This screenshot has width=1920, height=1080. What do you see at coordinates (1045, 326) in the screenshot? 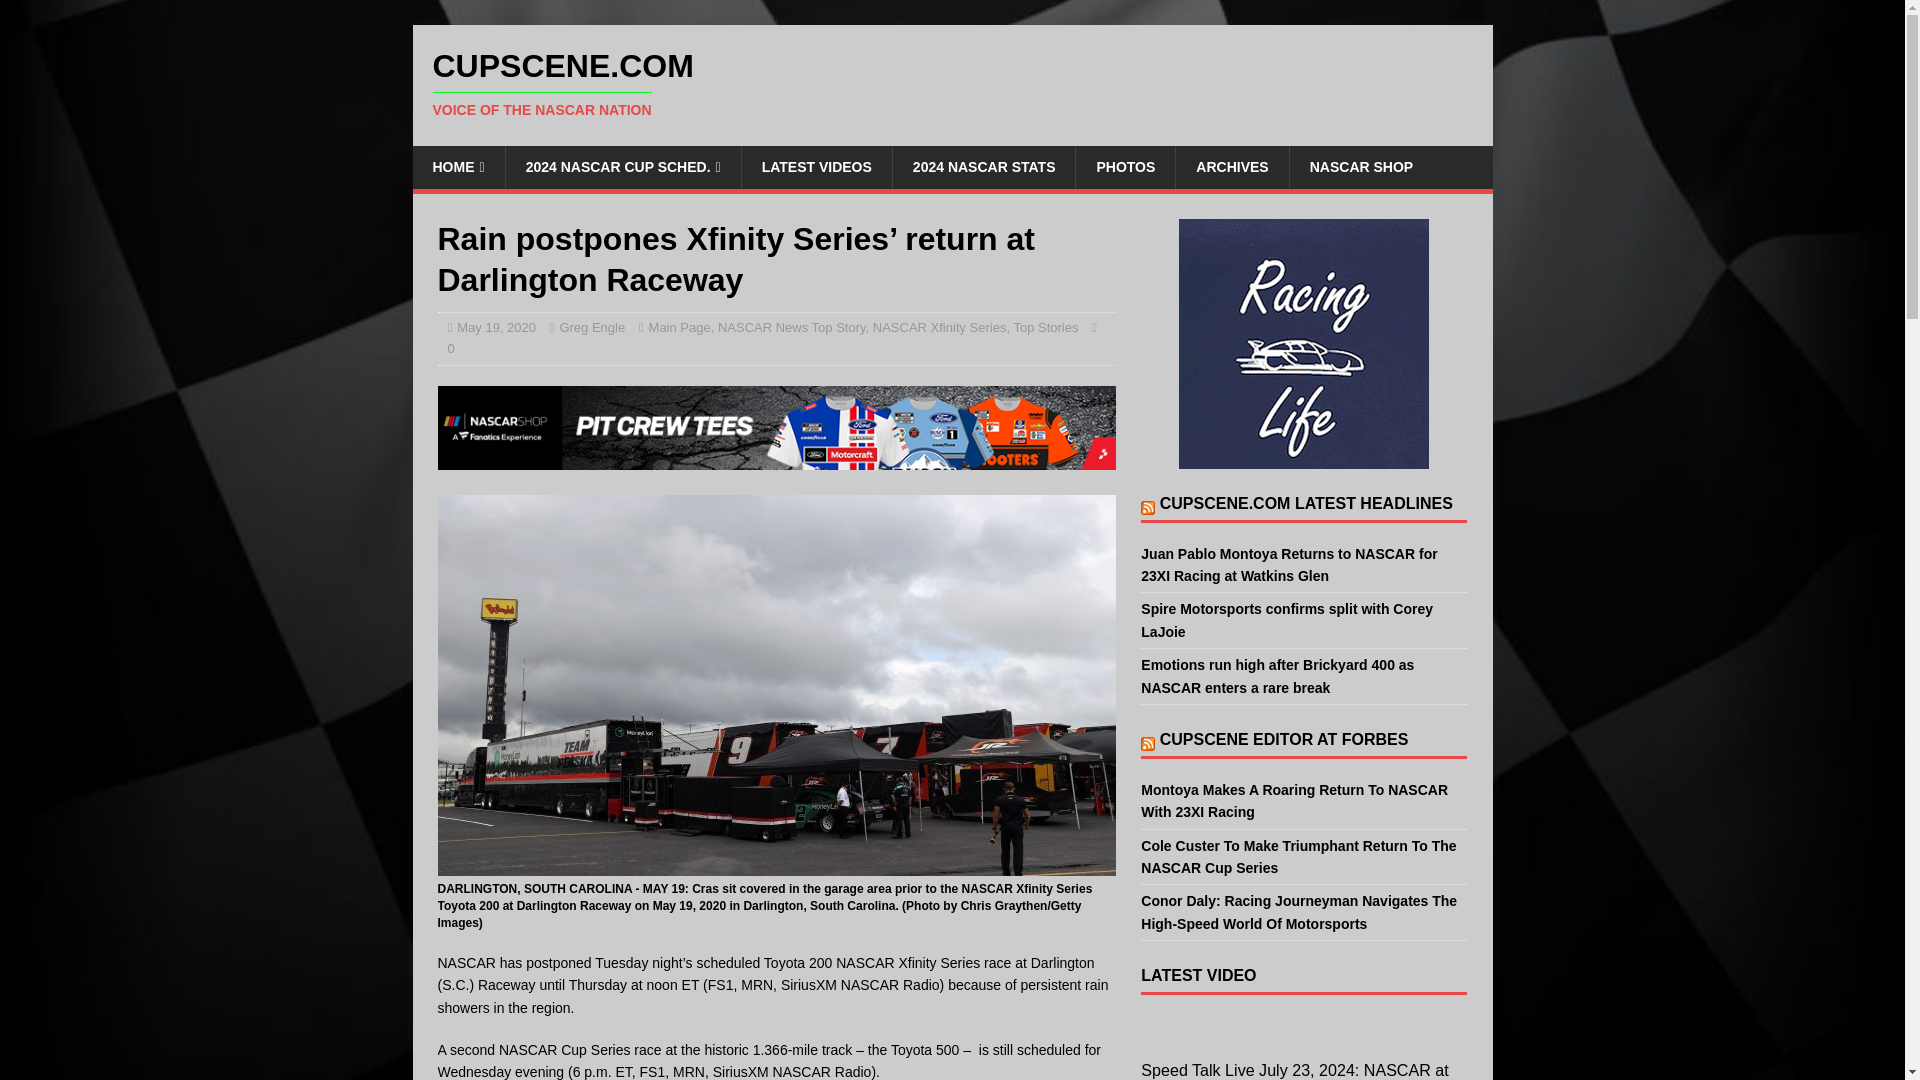
I see `Top Stories` at bounding box center [1045, 326].